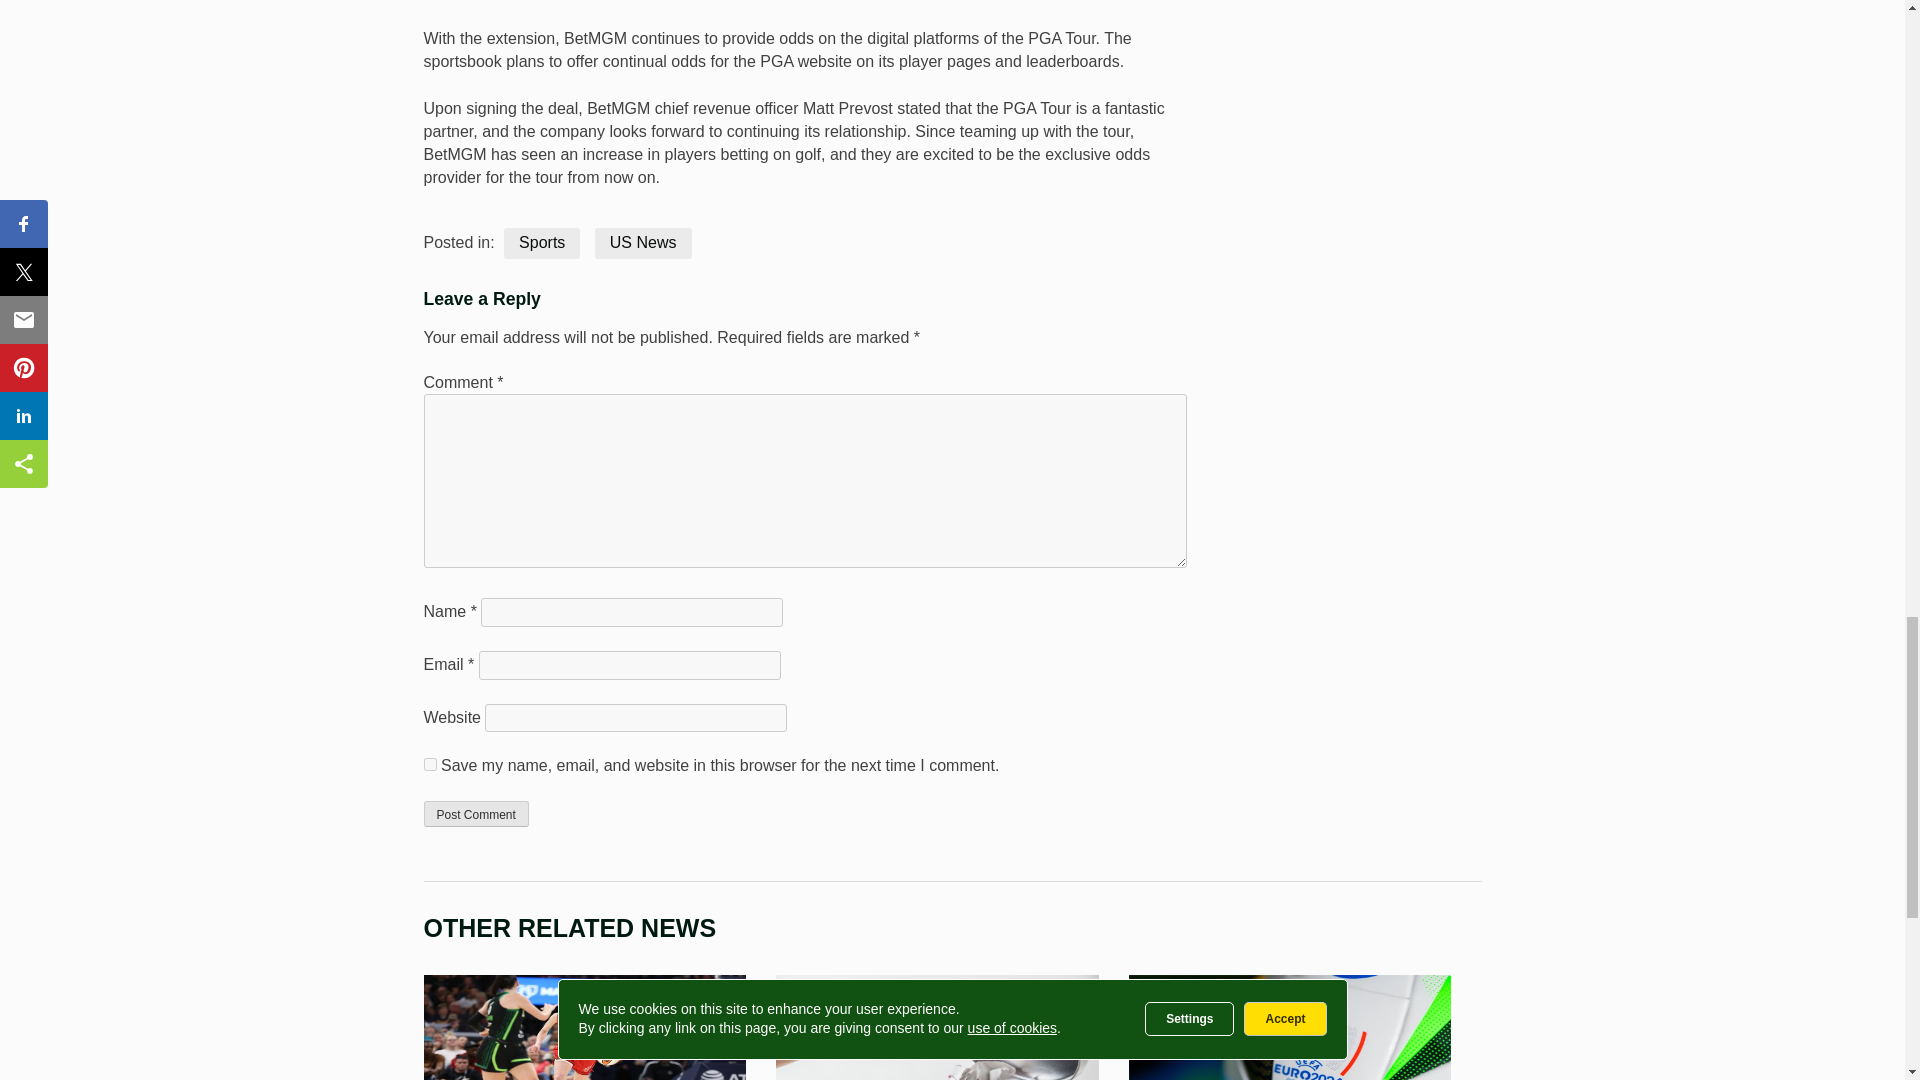 This screenshot has width=1920, height=1080. What do you see at coordinates (541, 243) in the screenshot?
I see `Sports` at bounding box center [541, 243].